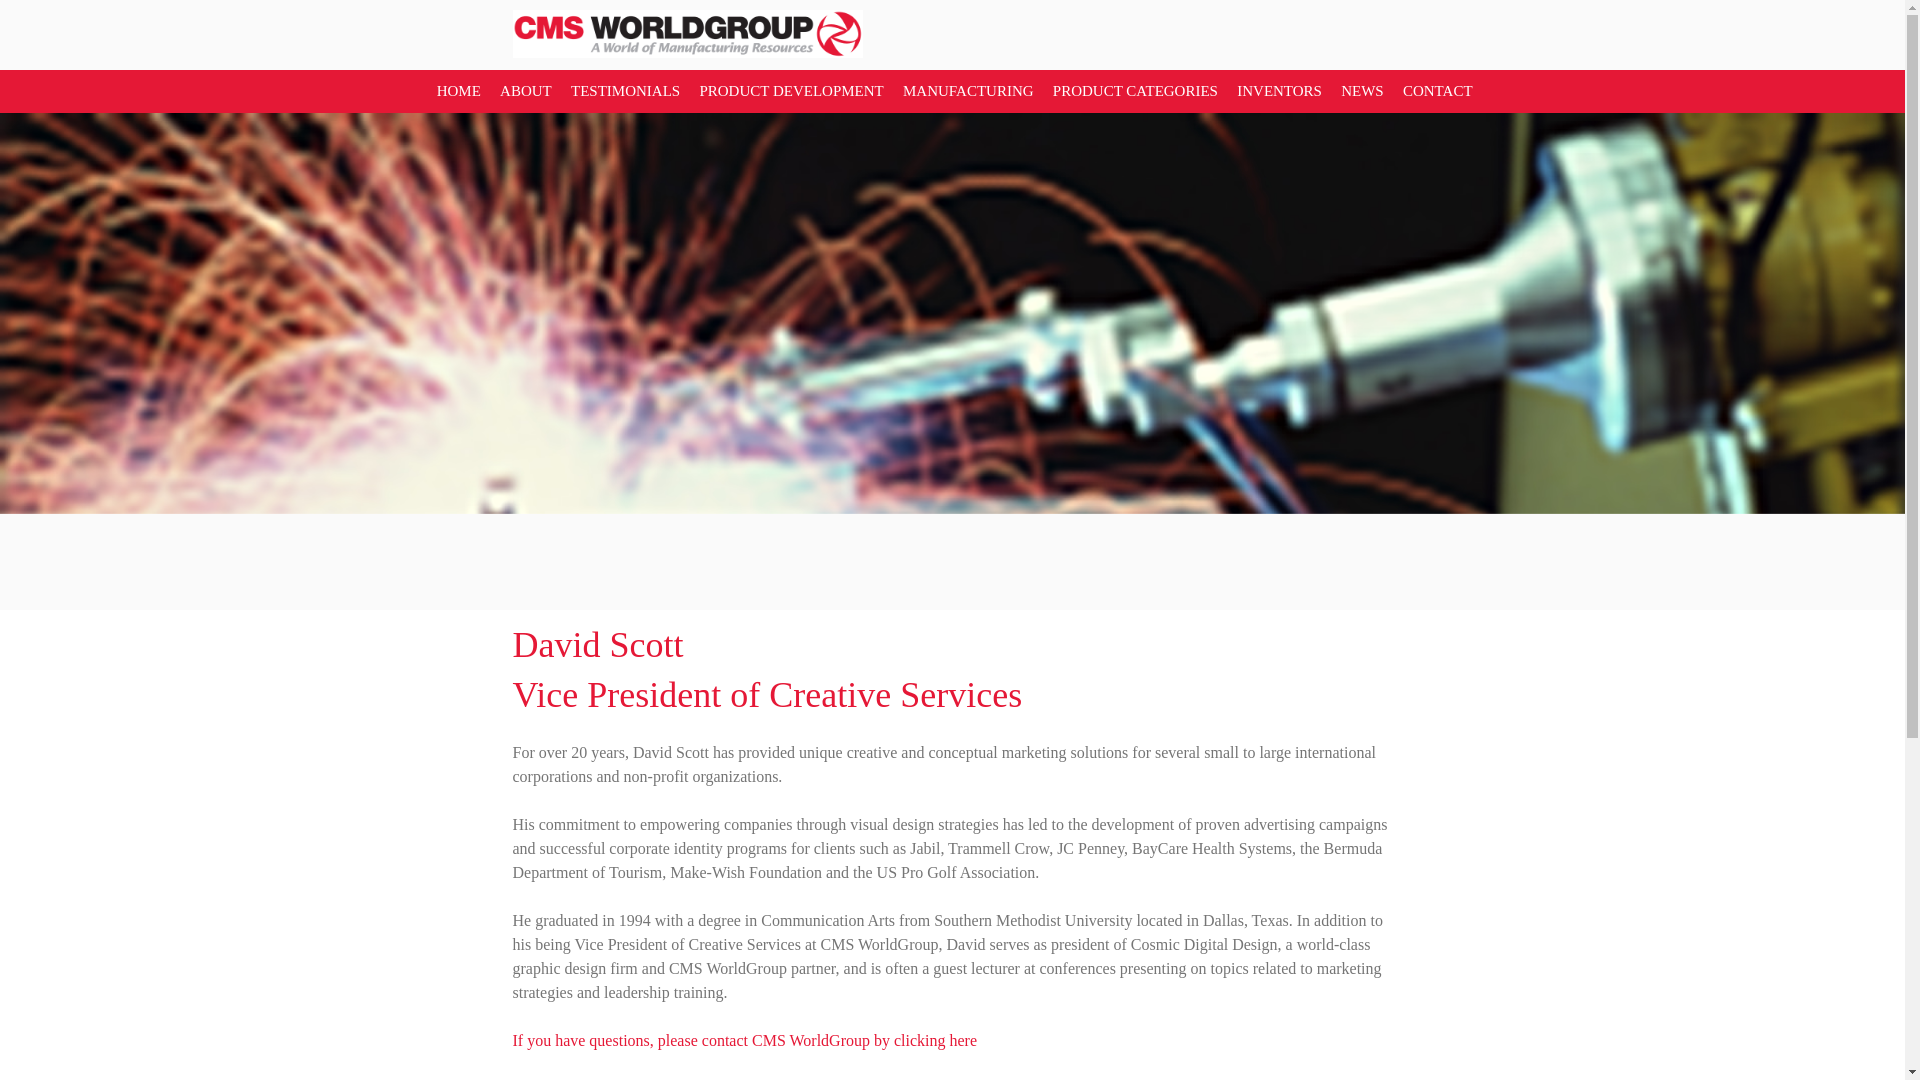 The height and width of the screenshot is (1080, 1920). Describe the element at coordinates (522, 91) in the screenshot. I see `ABOUT` at that location.